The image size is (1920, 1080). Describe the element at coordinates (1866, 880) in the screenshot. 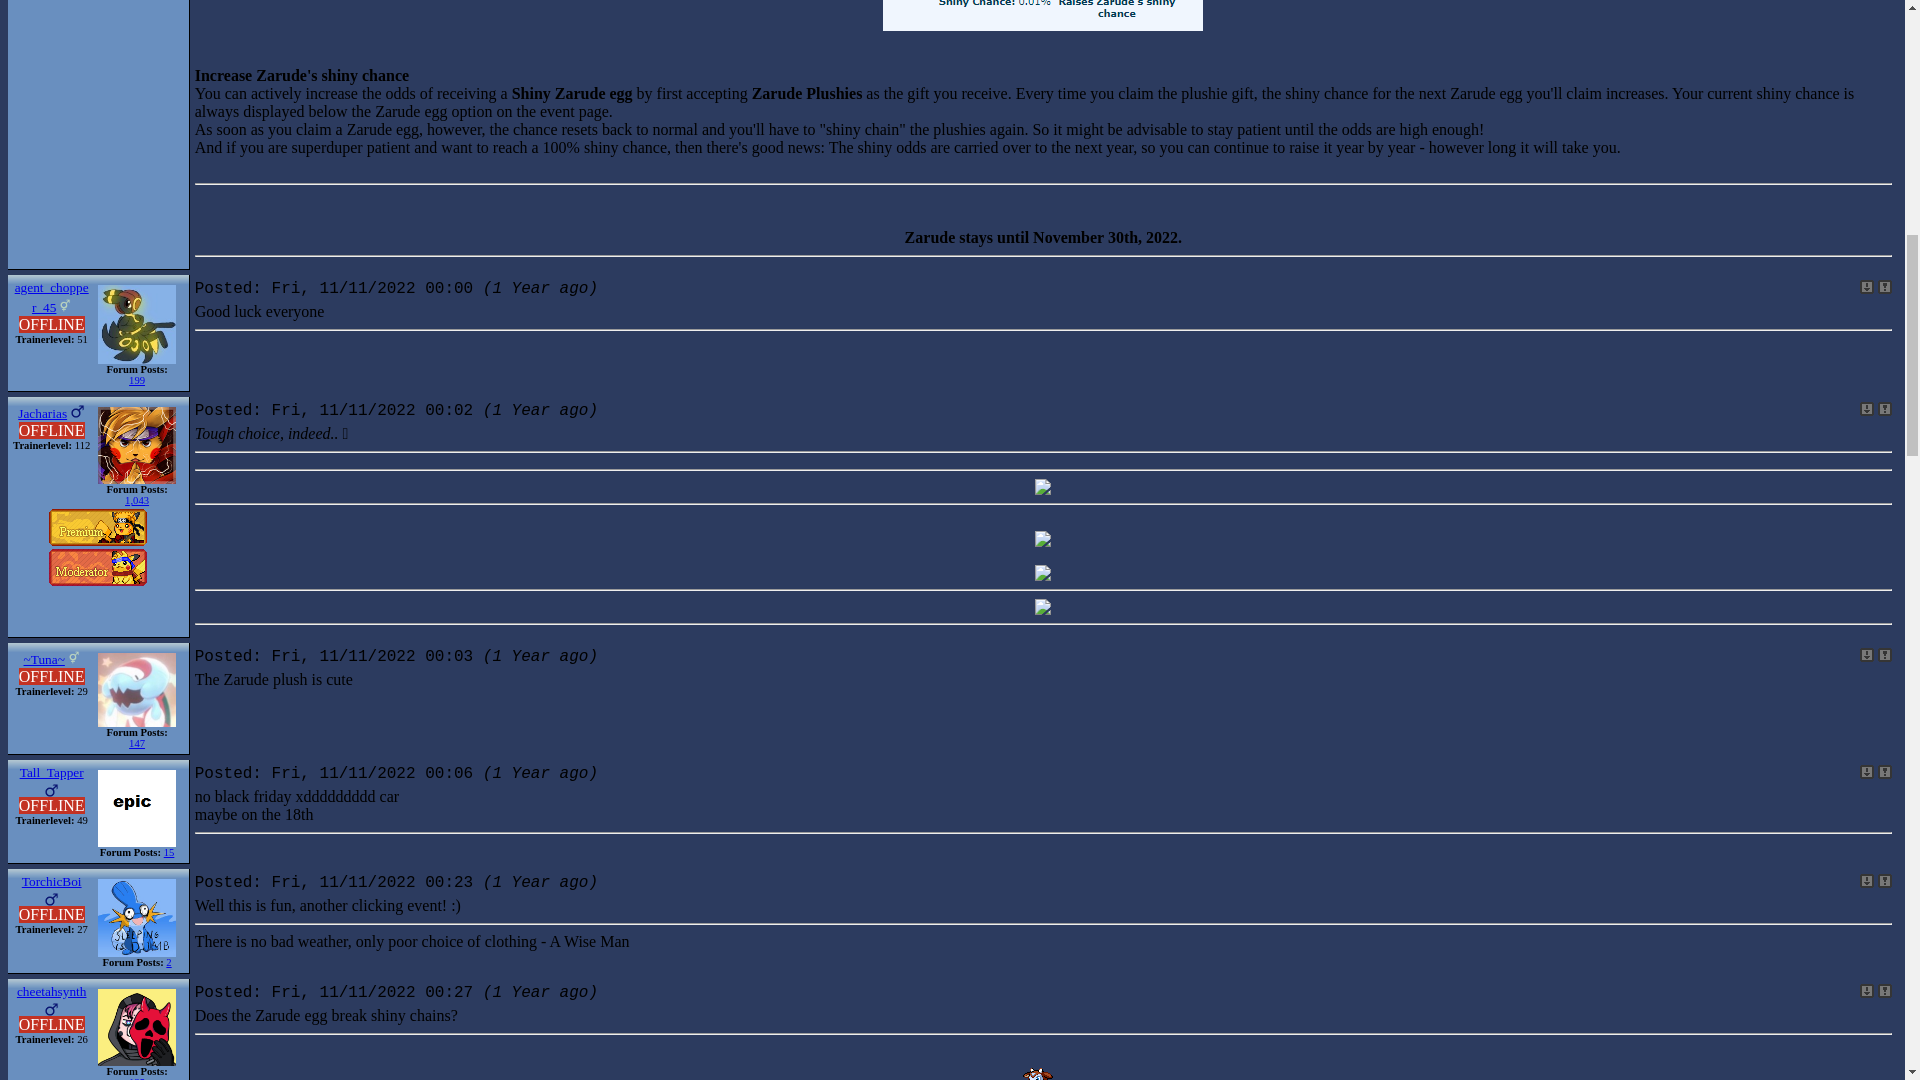

I see `Permanent Link to this Post` at that location.